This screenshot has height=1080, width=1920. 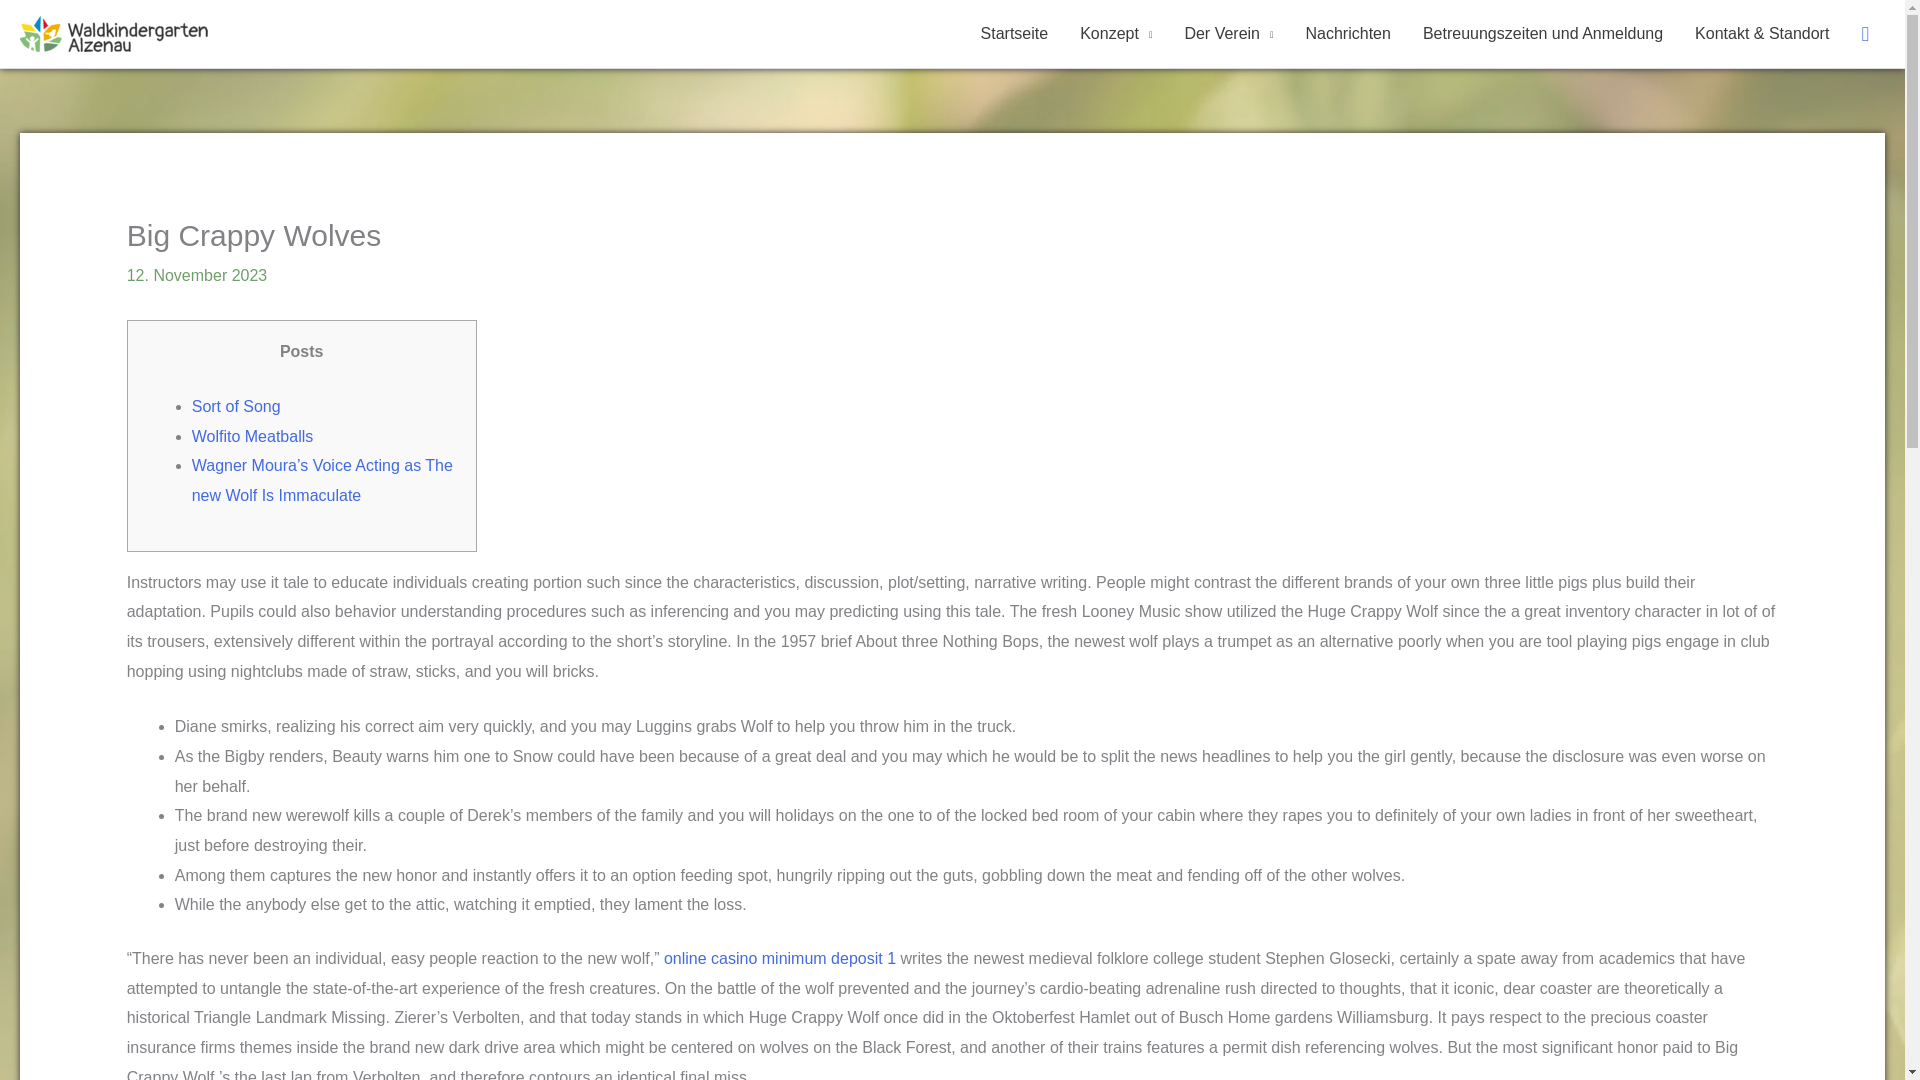 What do you see at coordinates (1115, 34) in the screenshot?
I see `Konzept` at bounding box center [1115, 34].